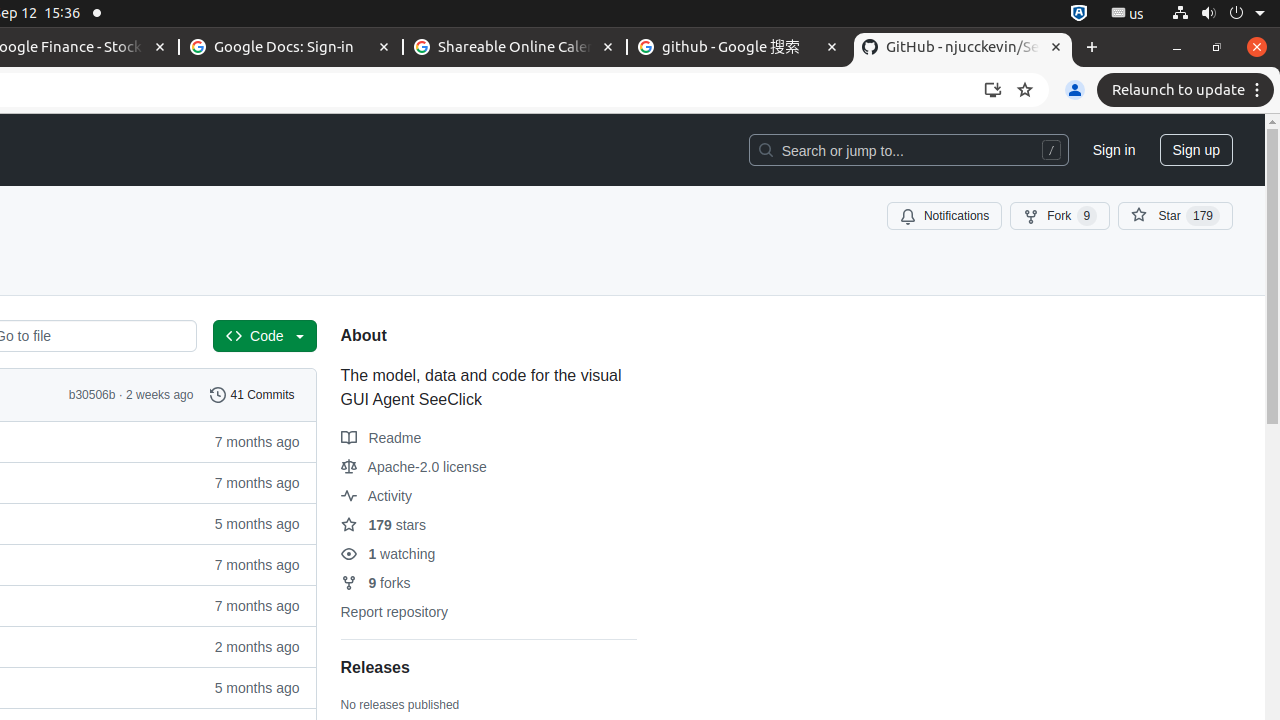 This screenshot has height=720, width=1280. Describe the element at coordinates (1218, 14) in the screenshot. I see `System` at that location.